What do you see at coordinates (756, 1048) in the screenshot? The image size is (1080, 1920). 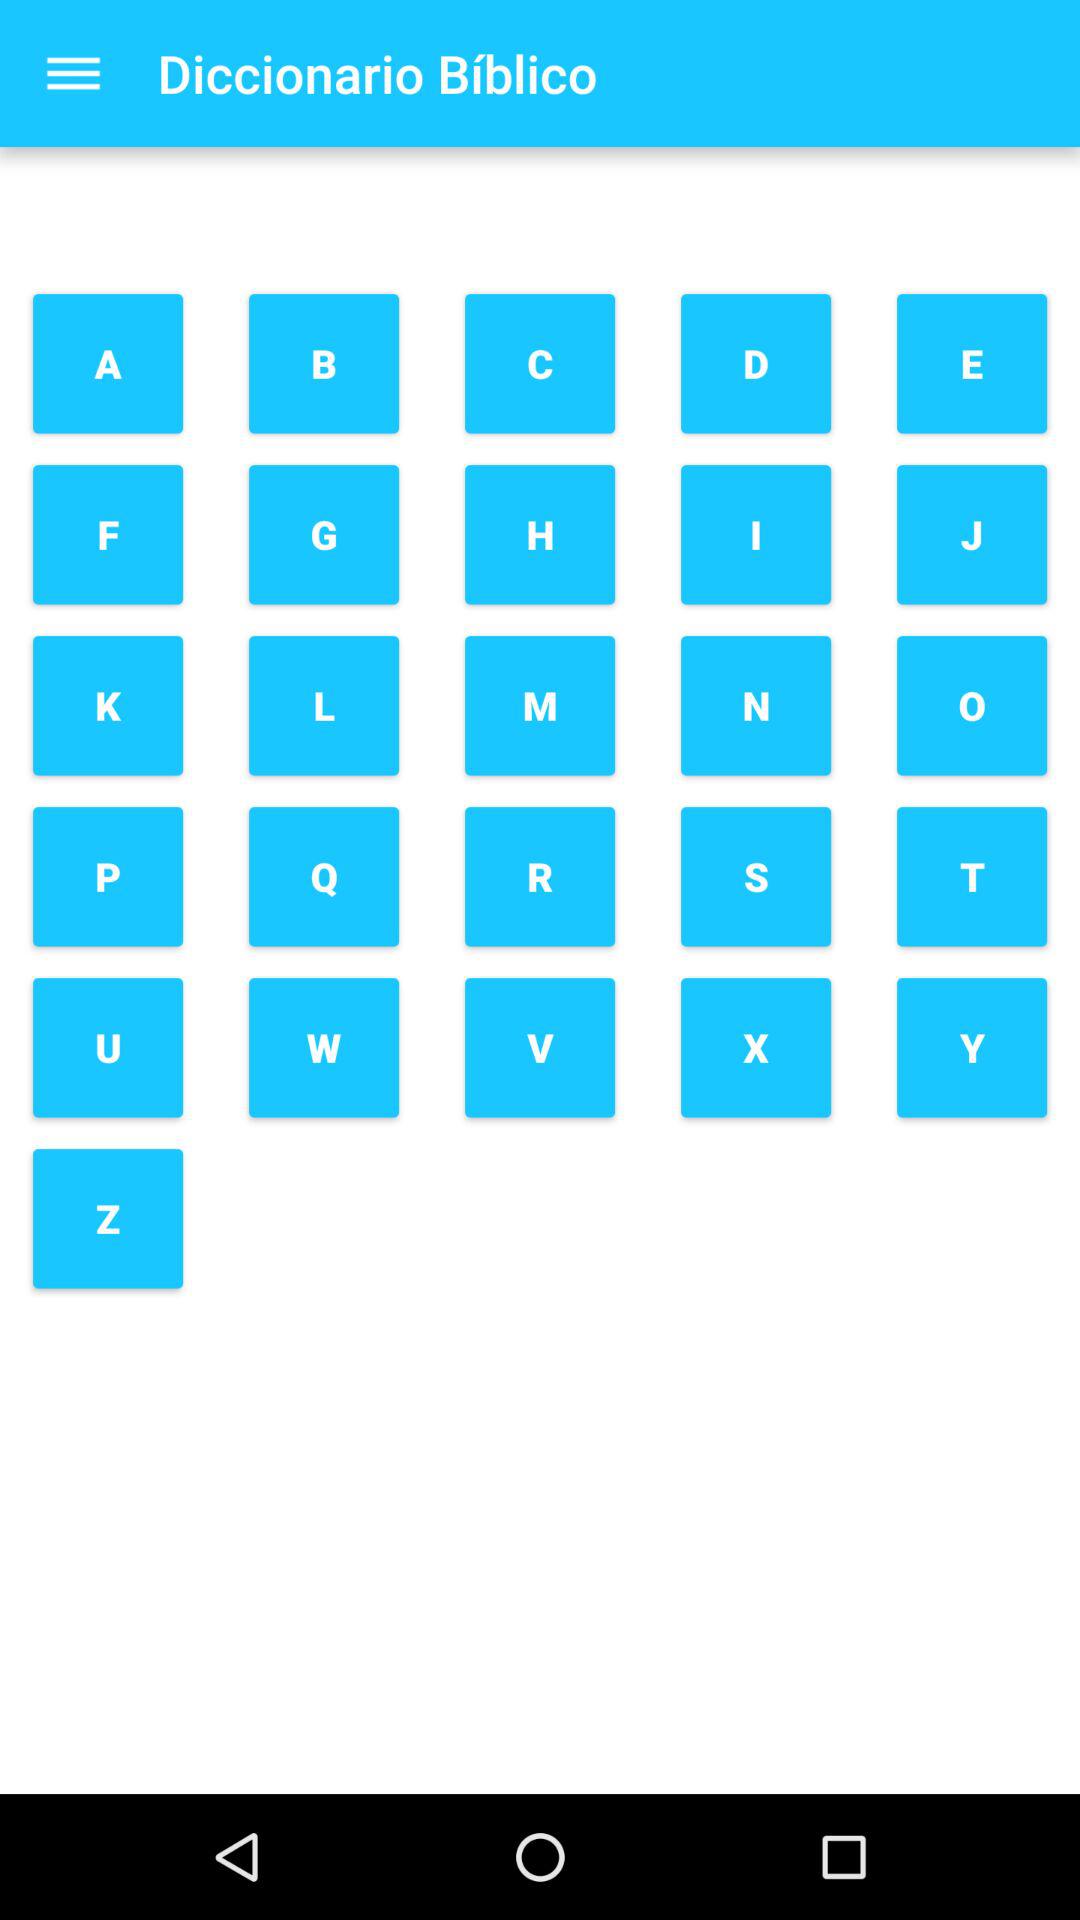 I see `tap the x button` at bounding box center [756, 1048].